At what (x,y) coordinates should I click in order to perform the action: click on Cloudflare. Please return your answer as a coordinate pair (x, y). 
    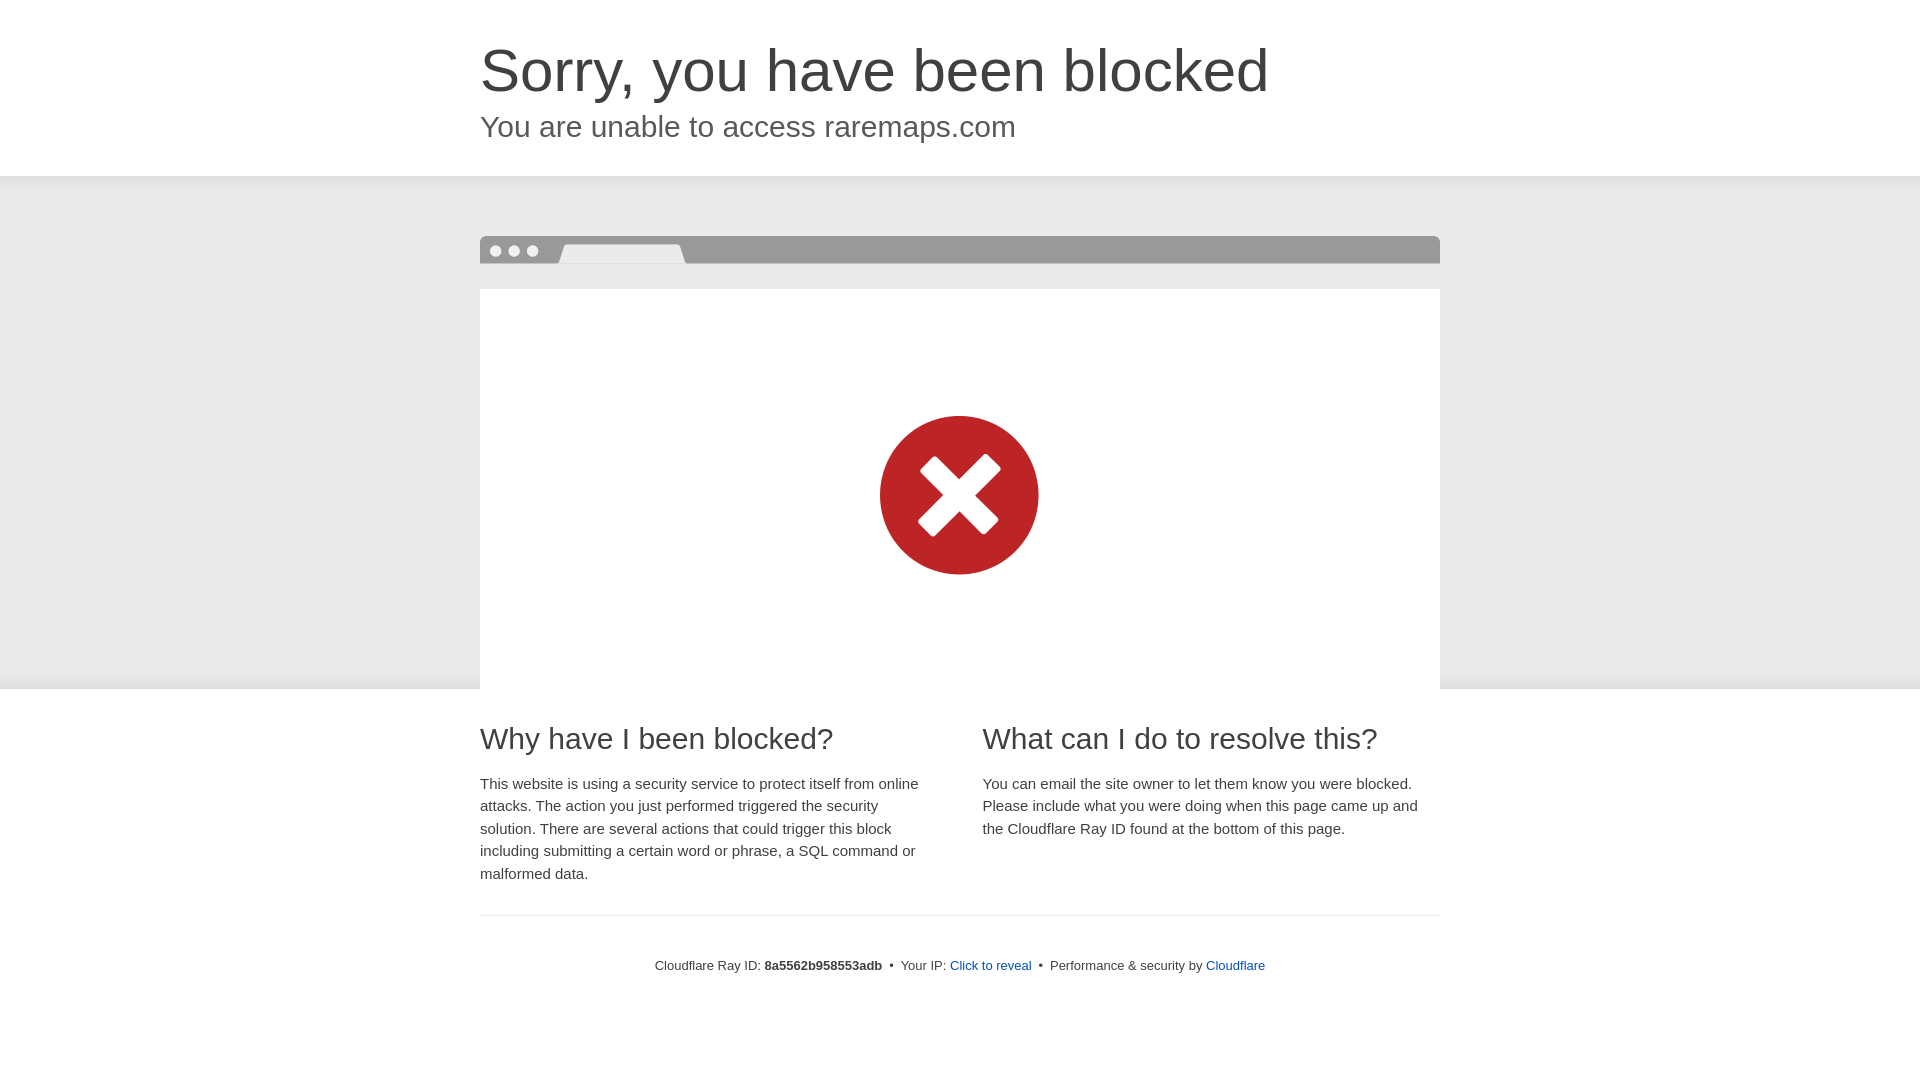
    Looking at the image, I should click on (1235, 965).